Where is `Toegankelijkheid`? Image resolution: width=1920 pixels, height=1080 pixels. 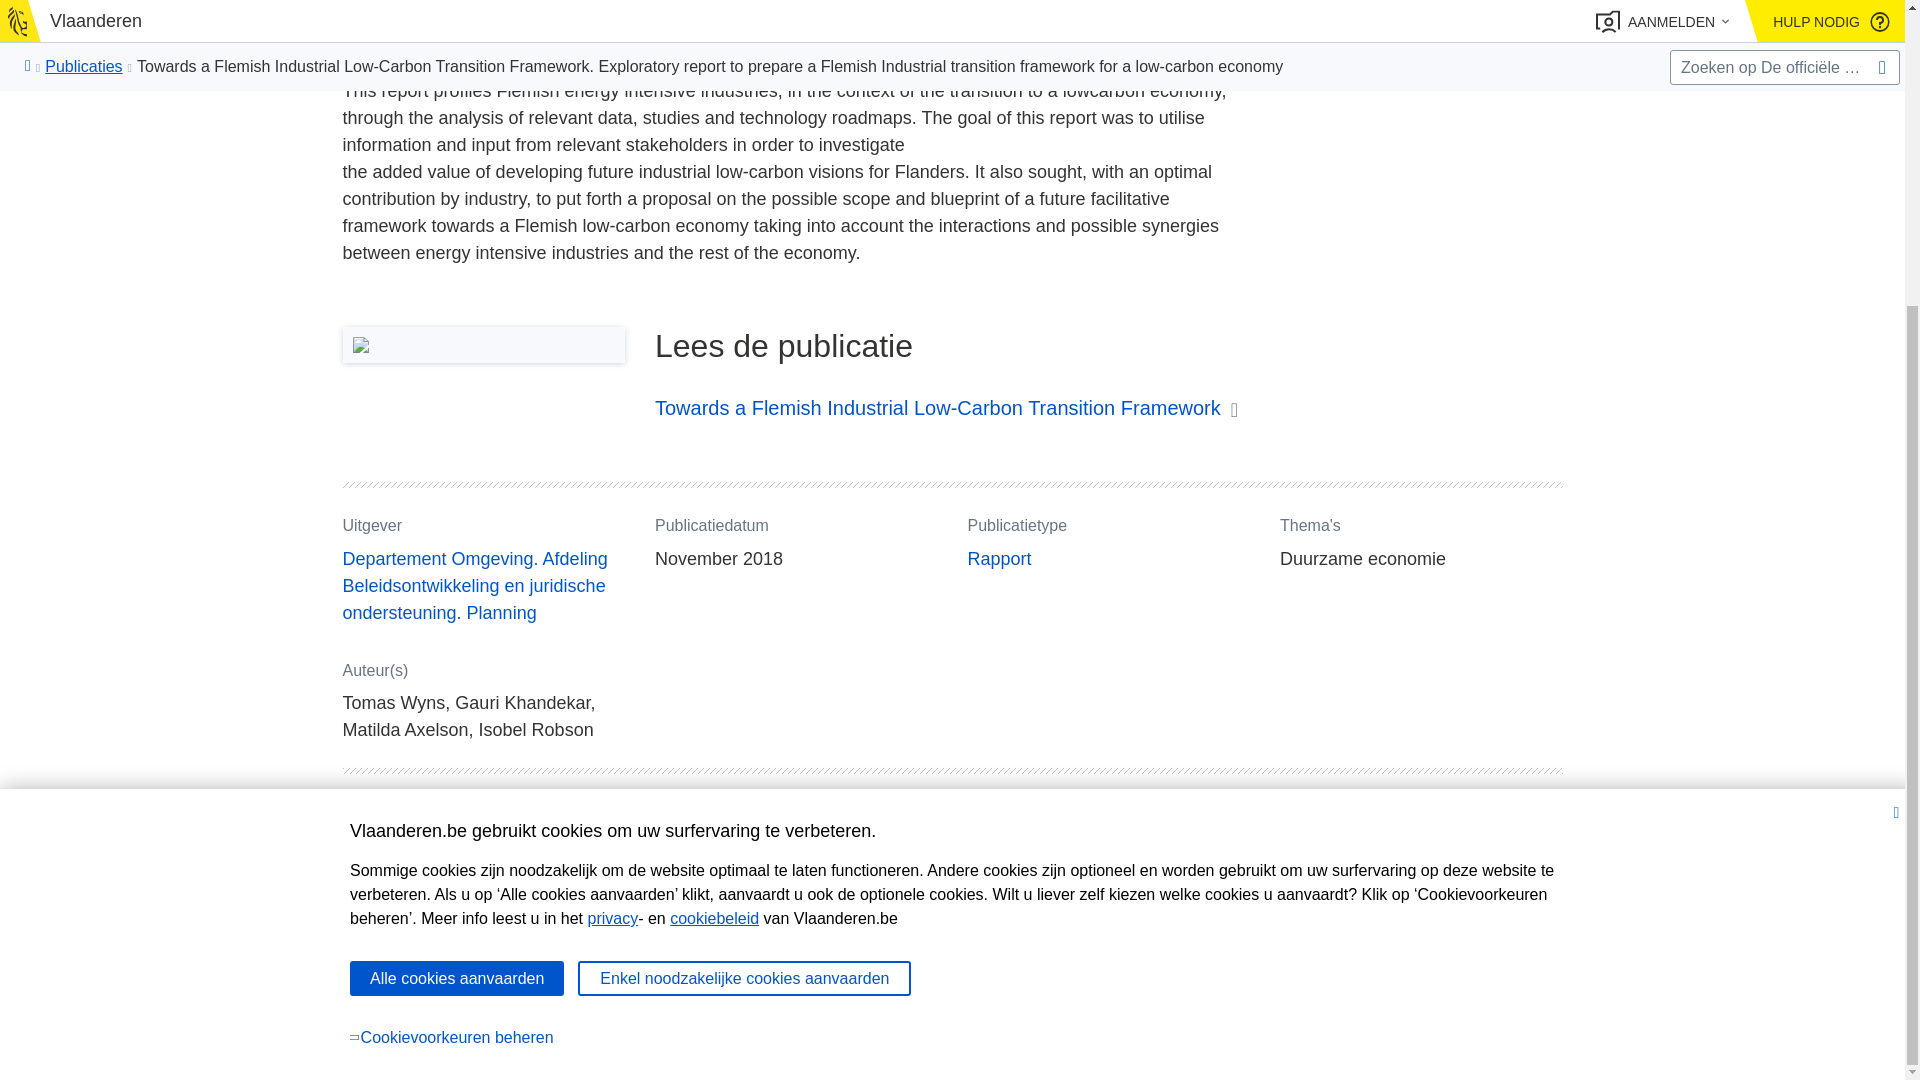
Toegankelijkheid is located at coordinates (808, 1042).